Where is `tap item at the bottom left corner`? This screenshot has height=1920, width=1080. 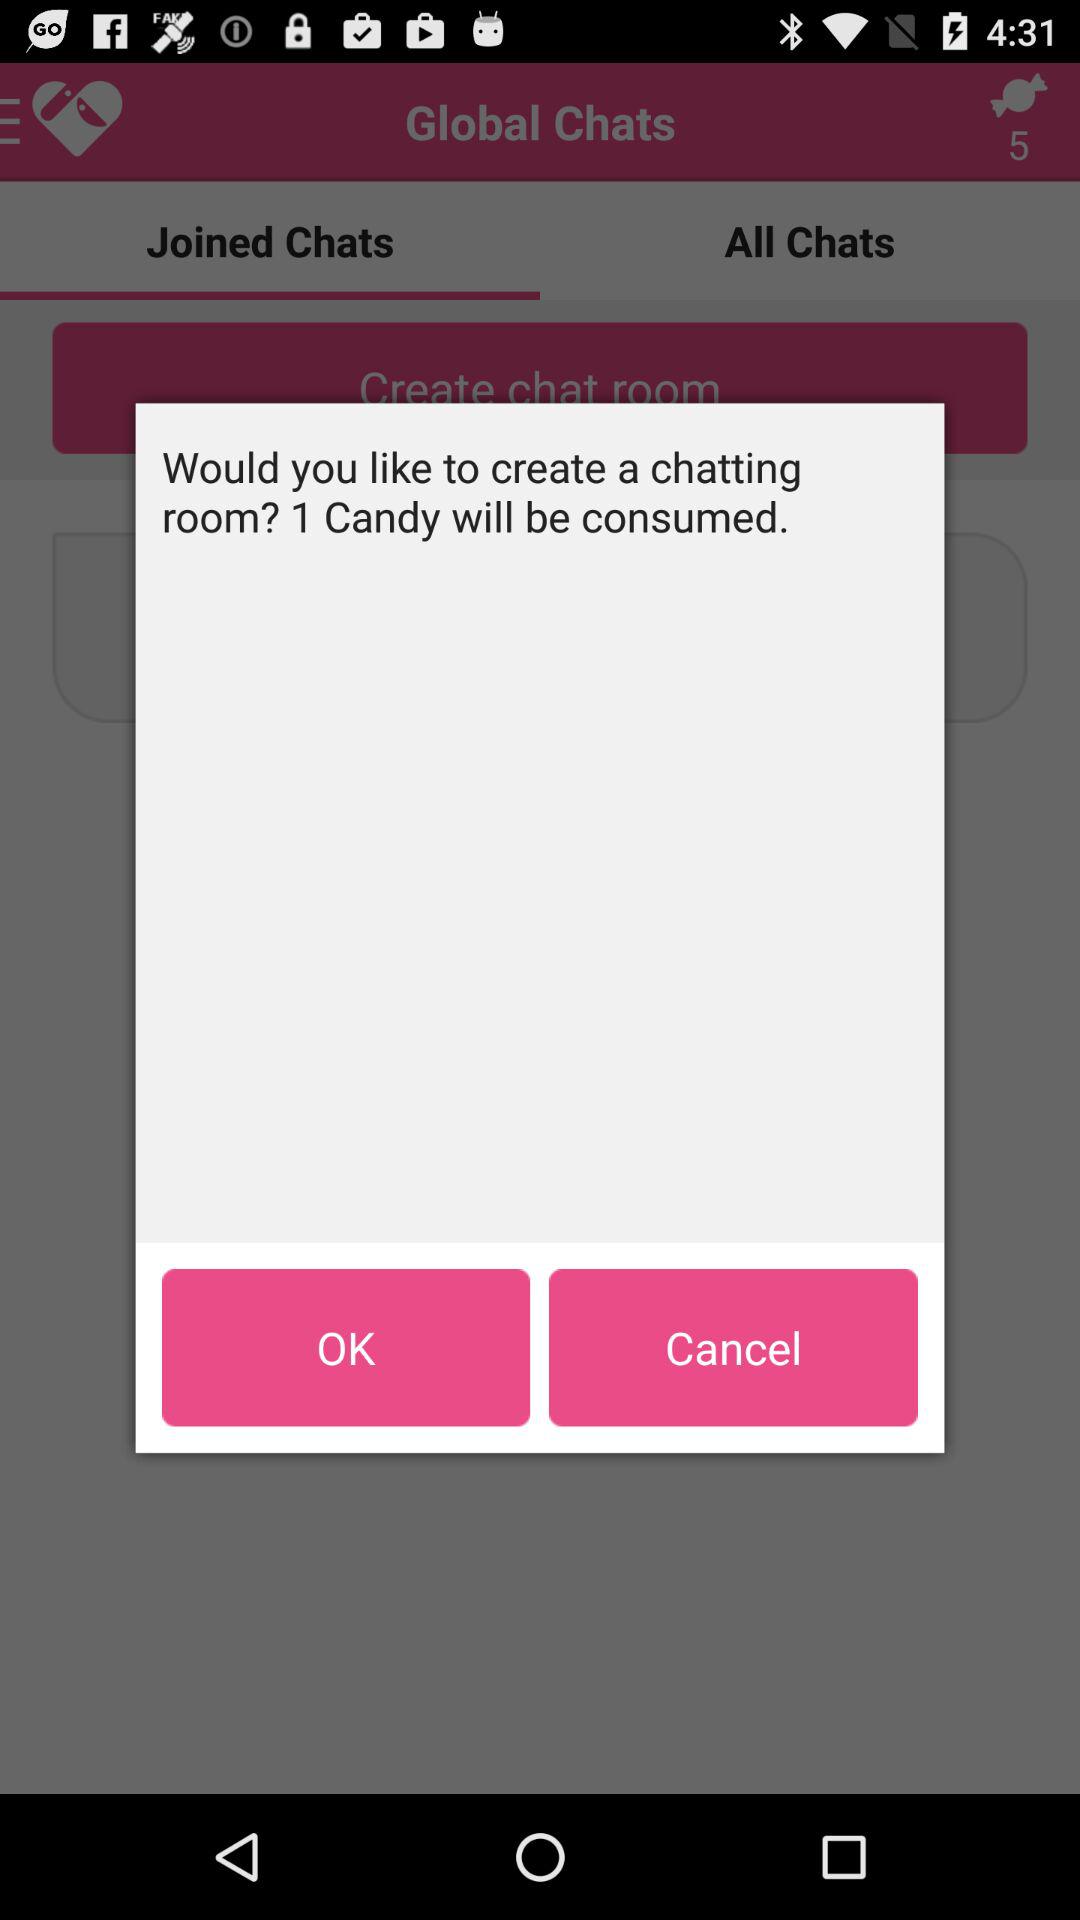
tap item at the bottom left corner is located at coordinates (346, 1347).